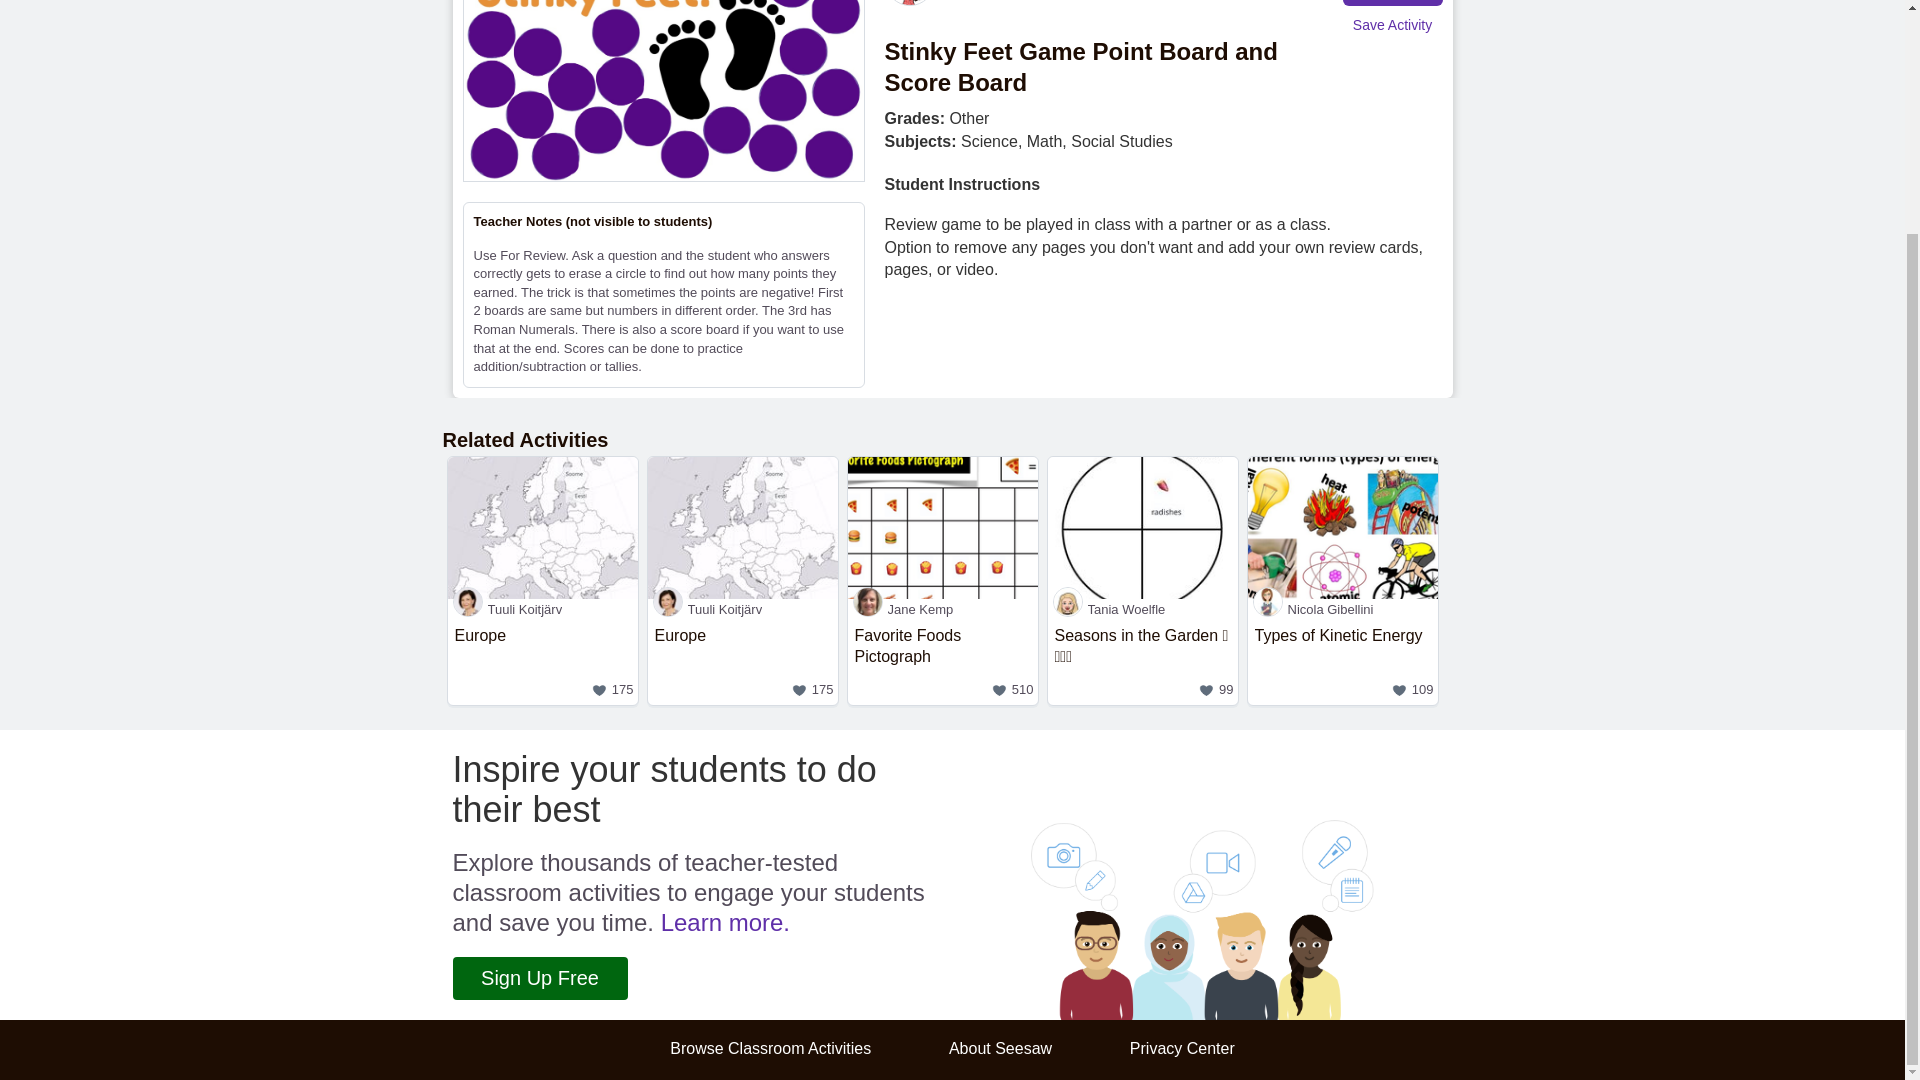  I want to click on Learn more., so click(943, 661).